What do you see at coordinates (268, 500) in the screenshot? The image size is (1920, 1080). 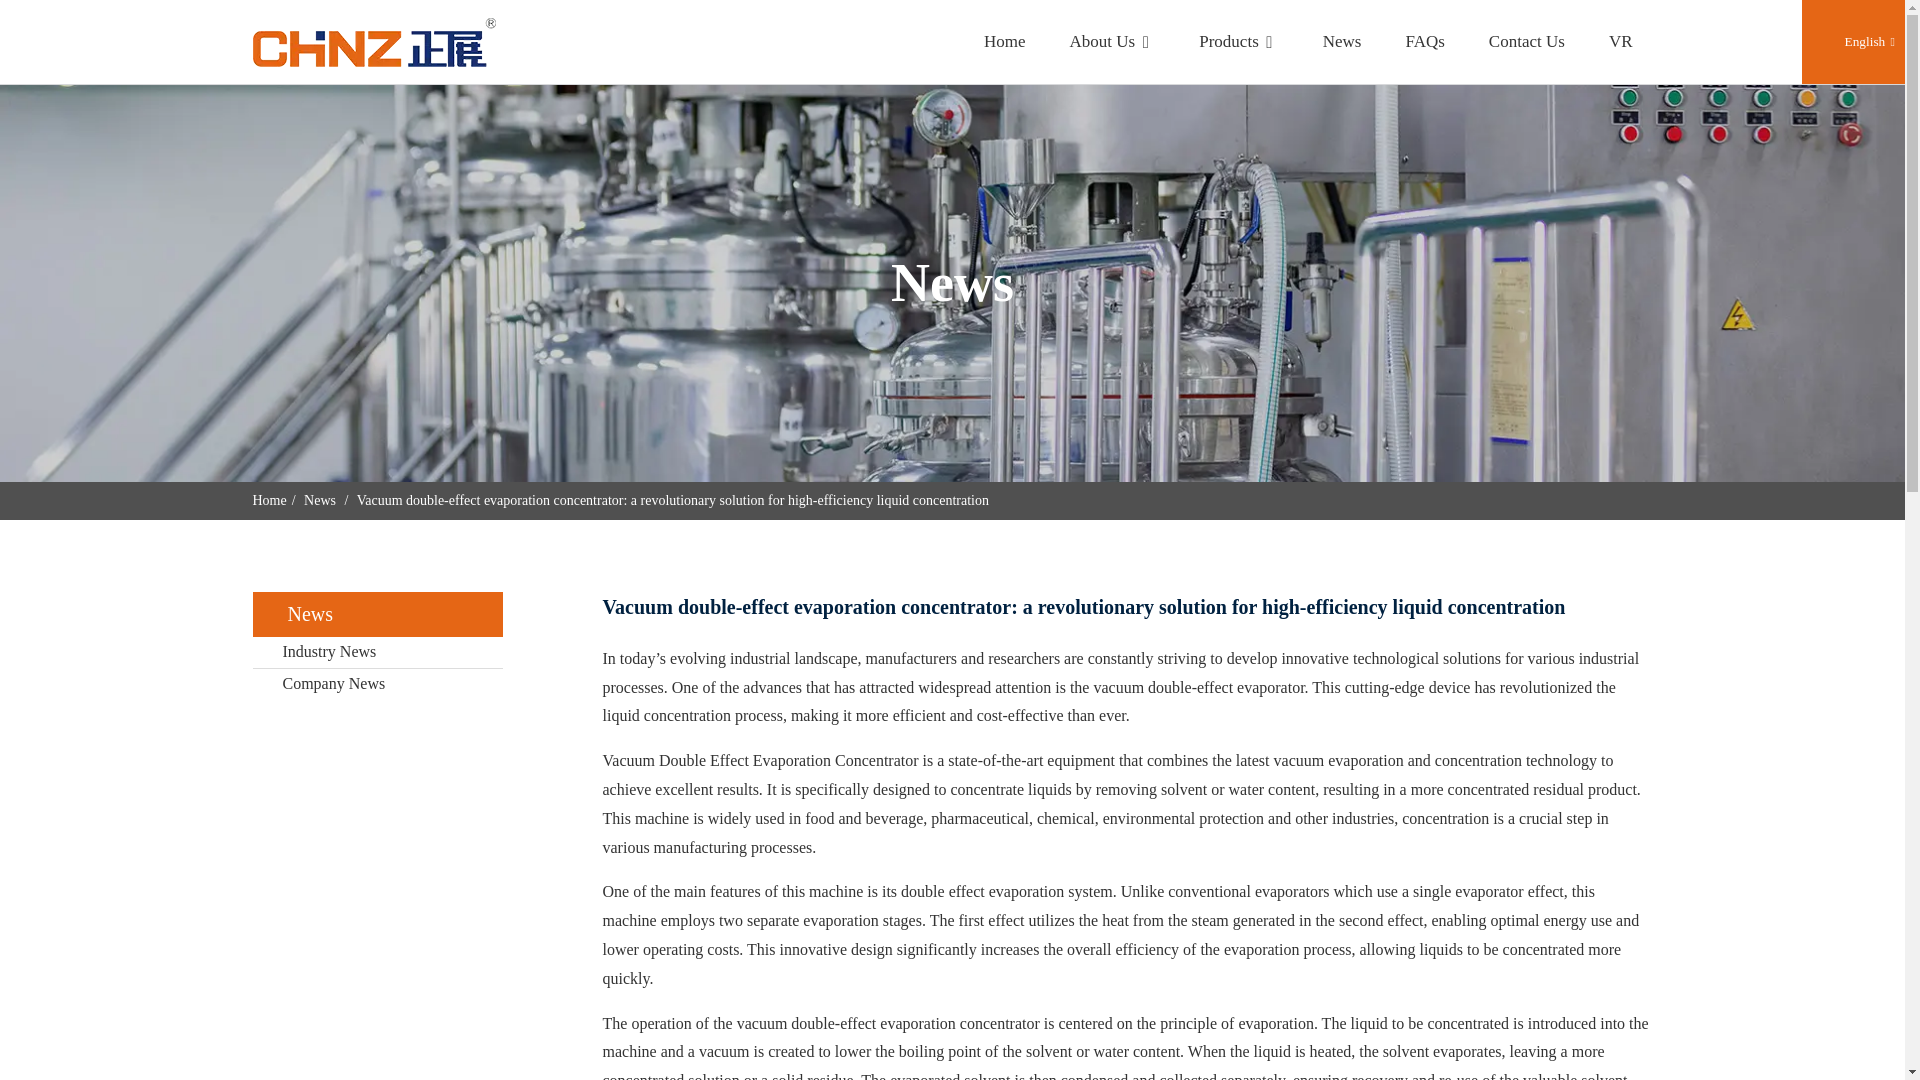 I see `Home` at bounding box center [268, 500].